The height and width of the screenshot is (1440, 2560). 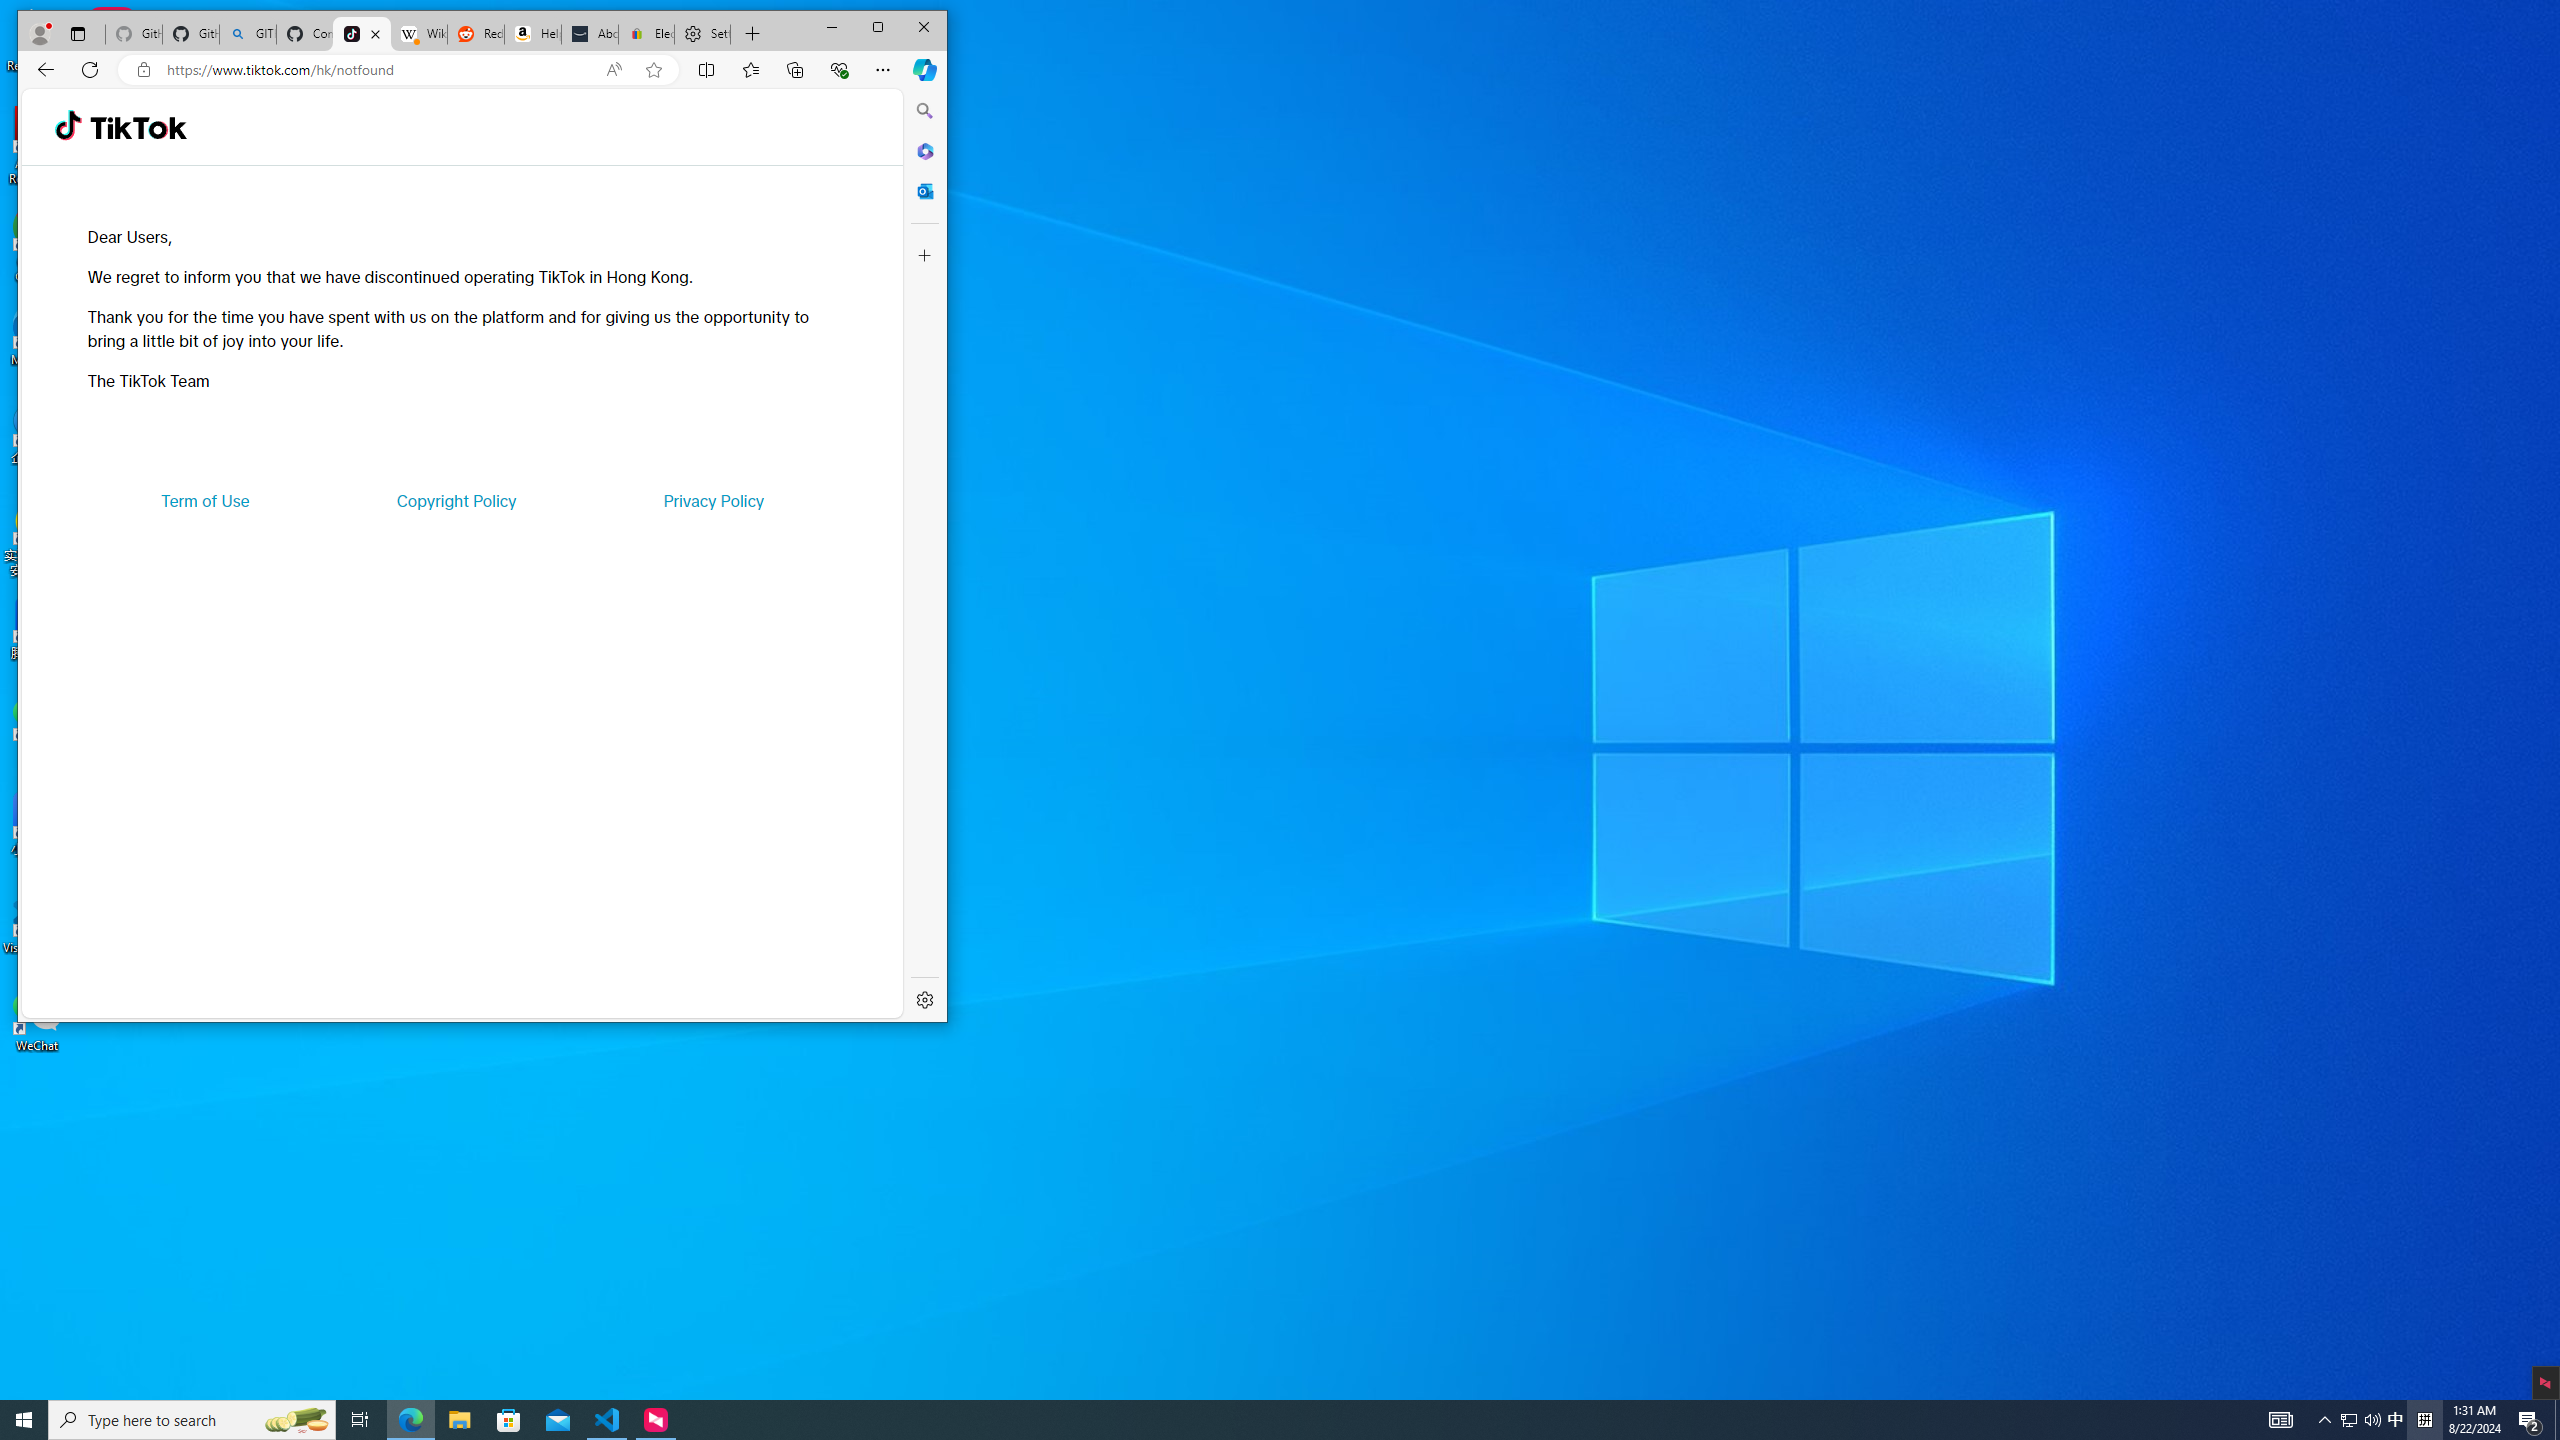 I want to click on Maximize, so click(x=878, y=28).